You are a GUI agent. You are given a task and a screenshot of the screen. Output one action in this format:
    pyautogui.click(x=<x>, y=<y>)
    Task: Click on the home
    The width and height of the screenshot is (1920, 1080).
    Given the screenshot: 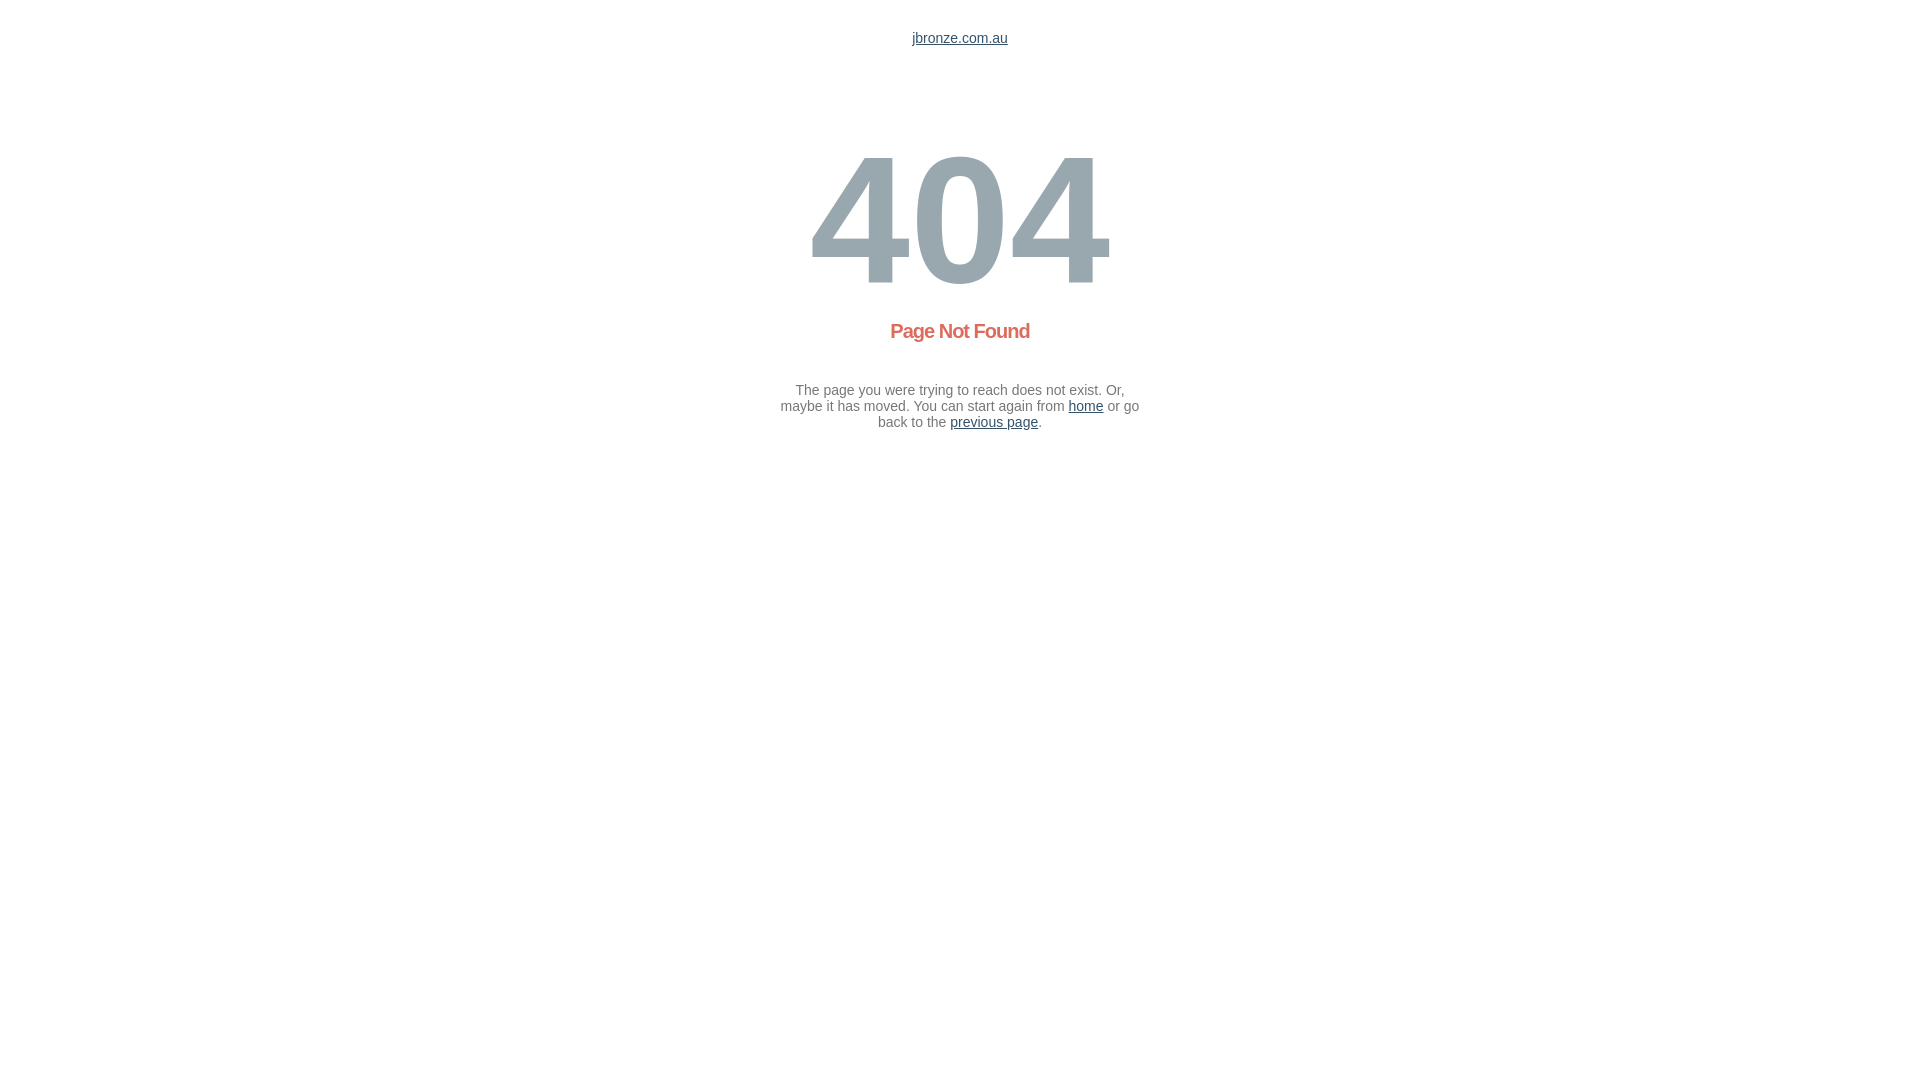 What is the action you would take?
    pyautogui.click(x=1086, y=406)
    